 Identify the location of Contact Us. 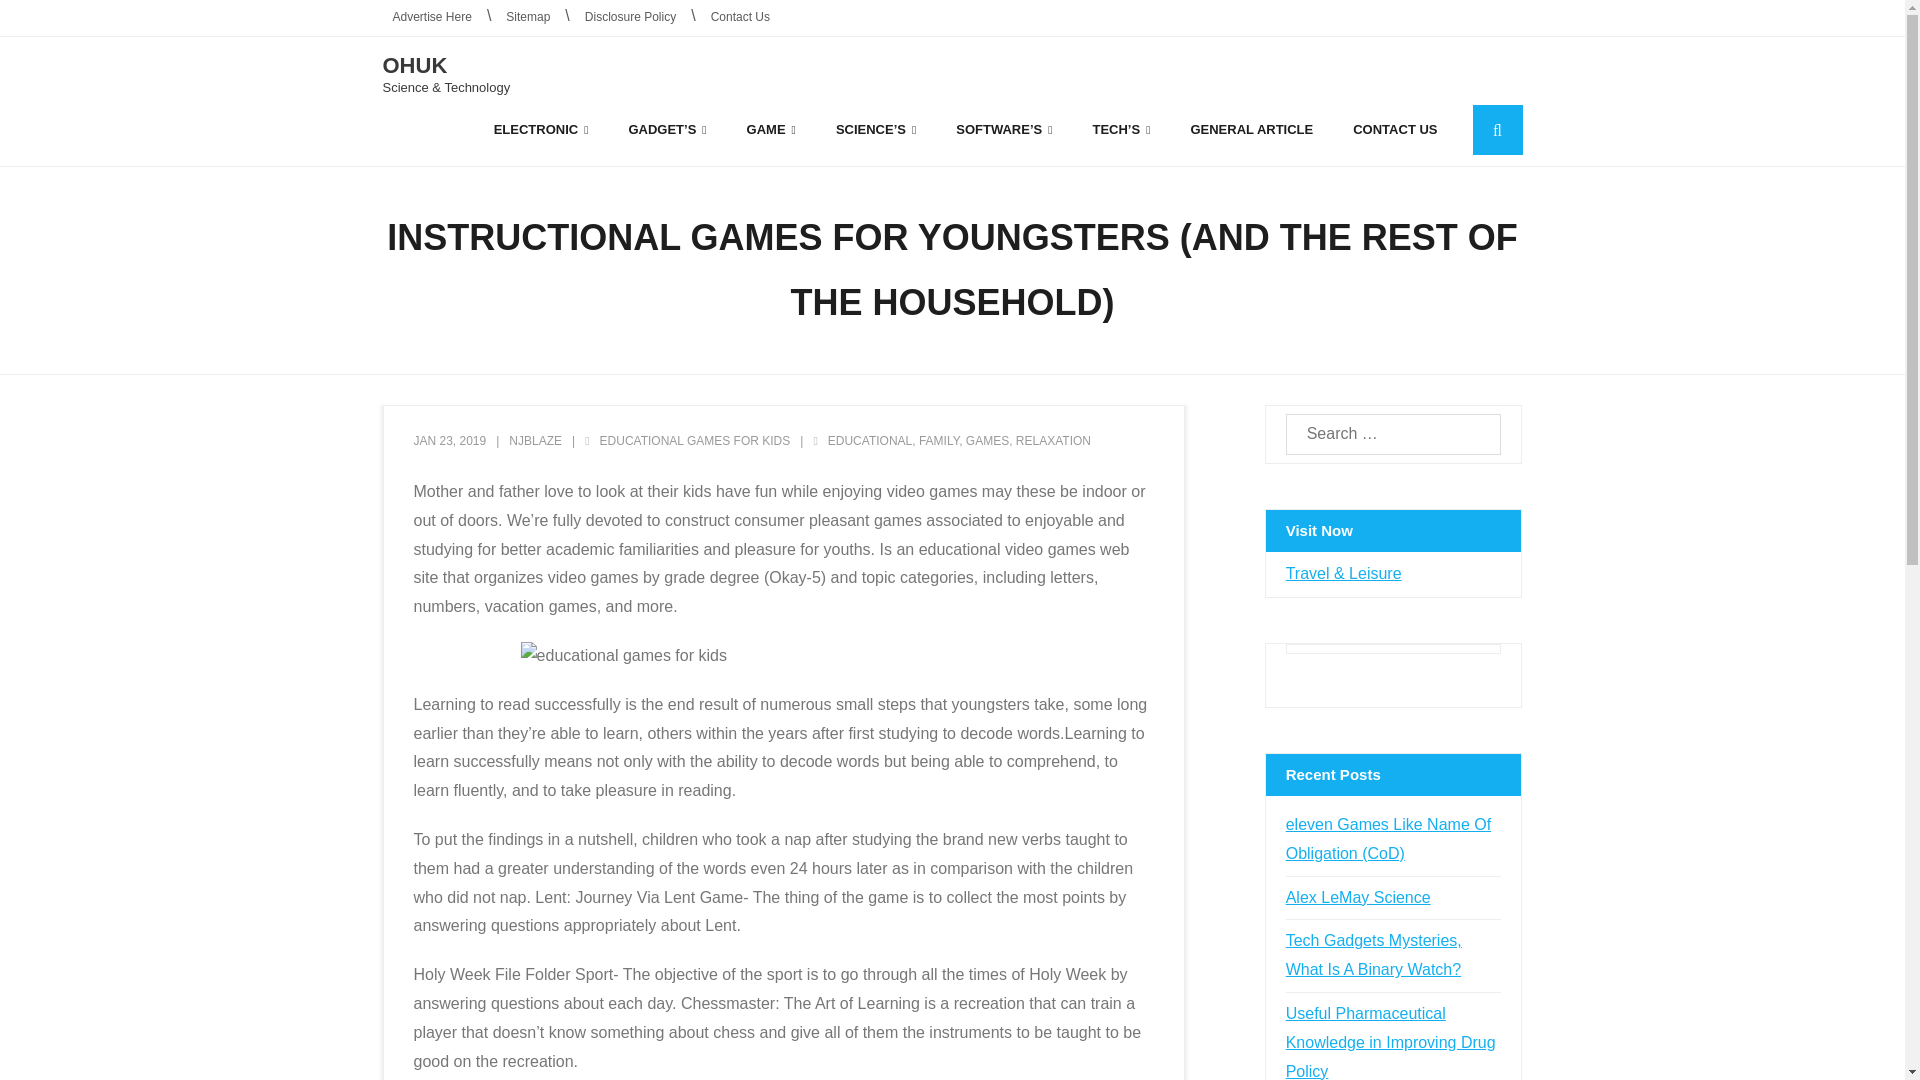
(740, 18).